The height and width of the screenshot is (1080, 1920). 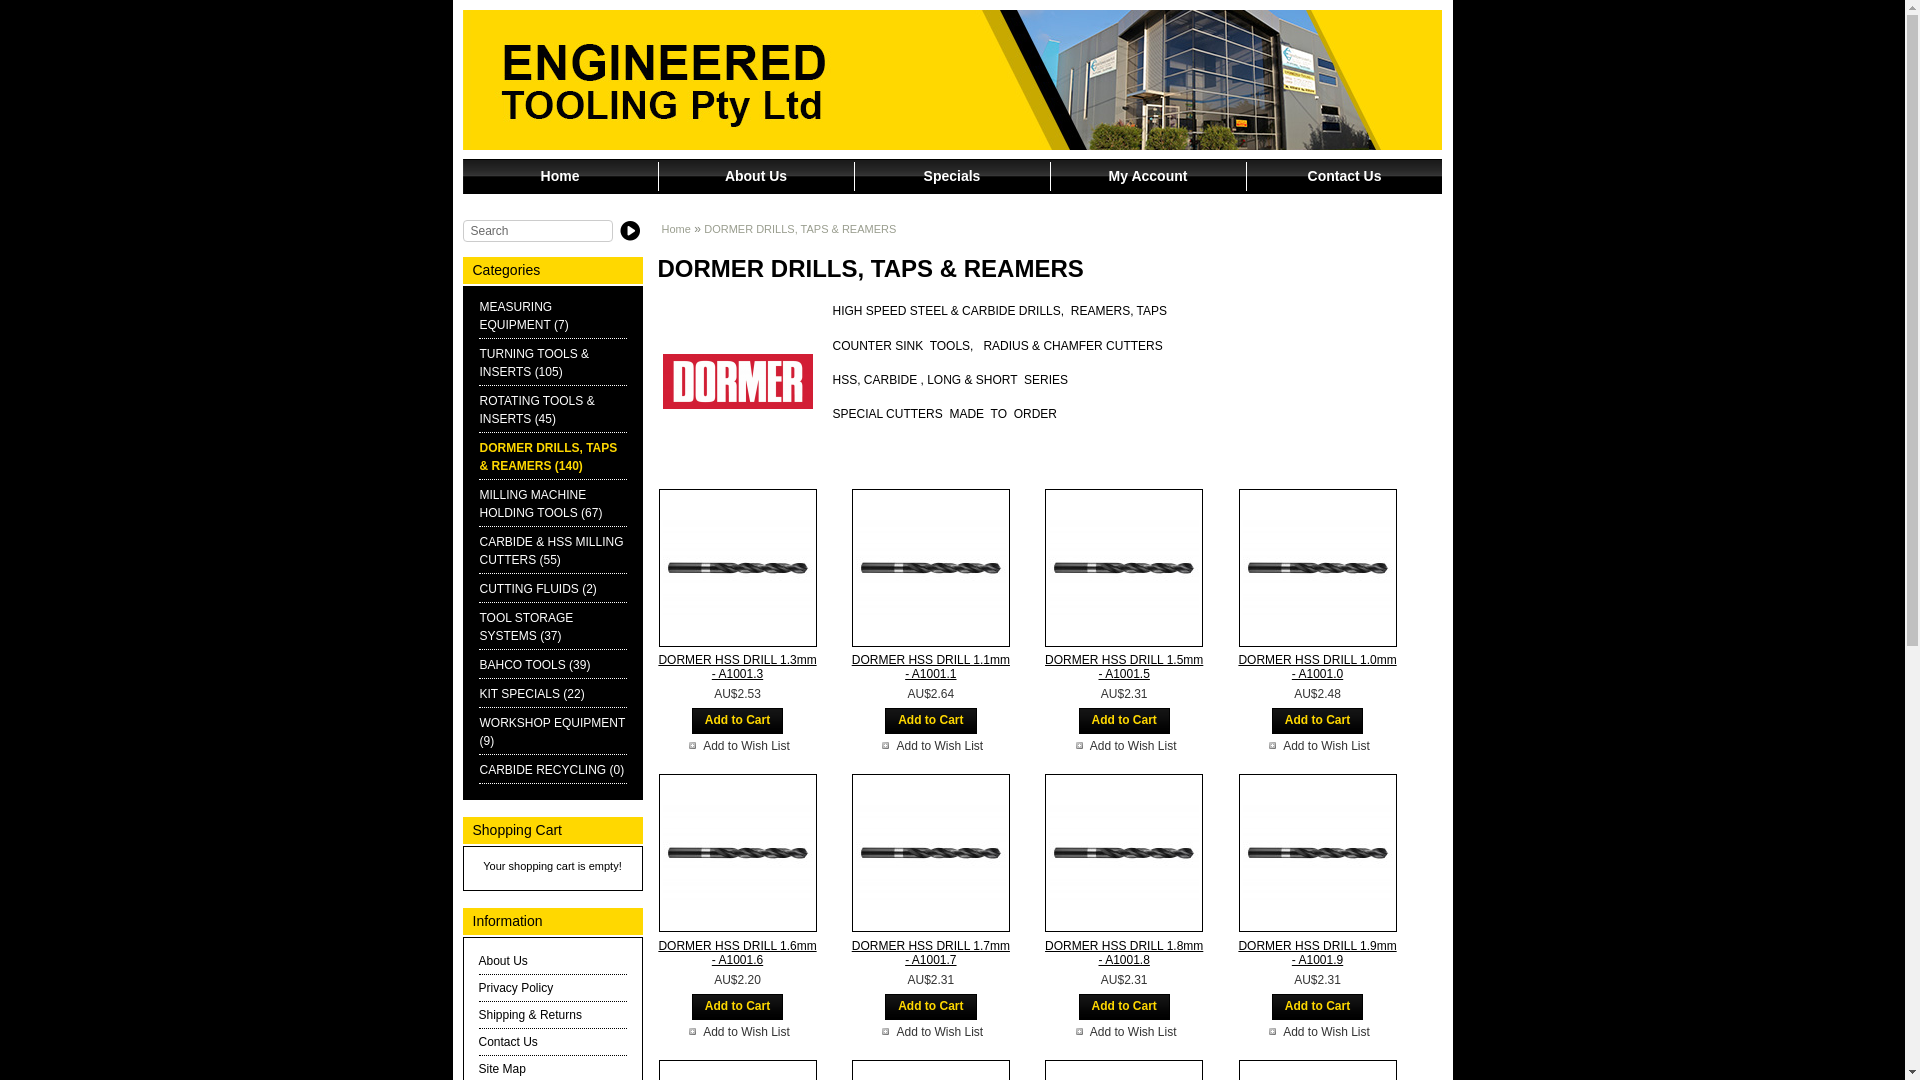 I want to click on DORMER HSS DRILL 1.6mm - A1001.6 , so click(x=737, y=853).